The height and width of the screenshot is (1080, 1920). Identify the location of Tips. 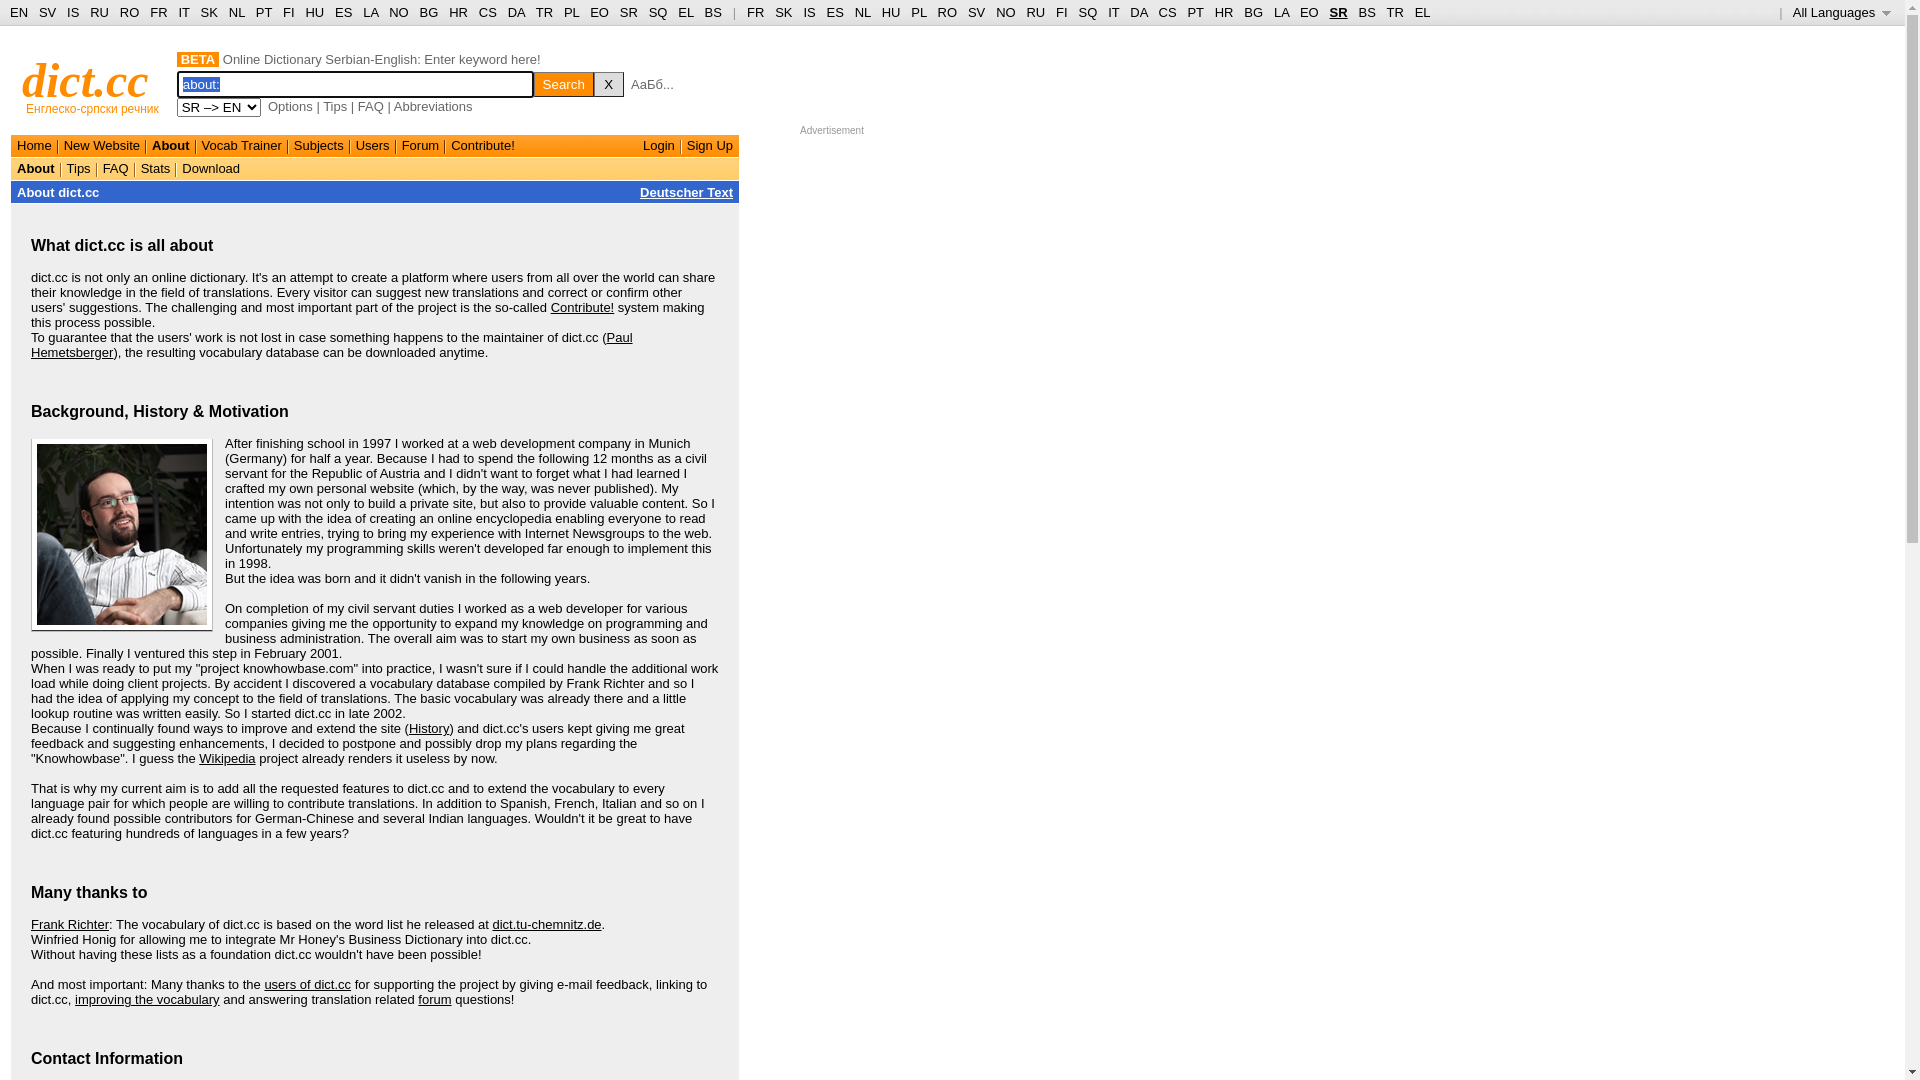
(335, 106).